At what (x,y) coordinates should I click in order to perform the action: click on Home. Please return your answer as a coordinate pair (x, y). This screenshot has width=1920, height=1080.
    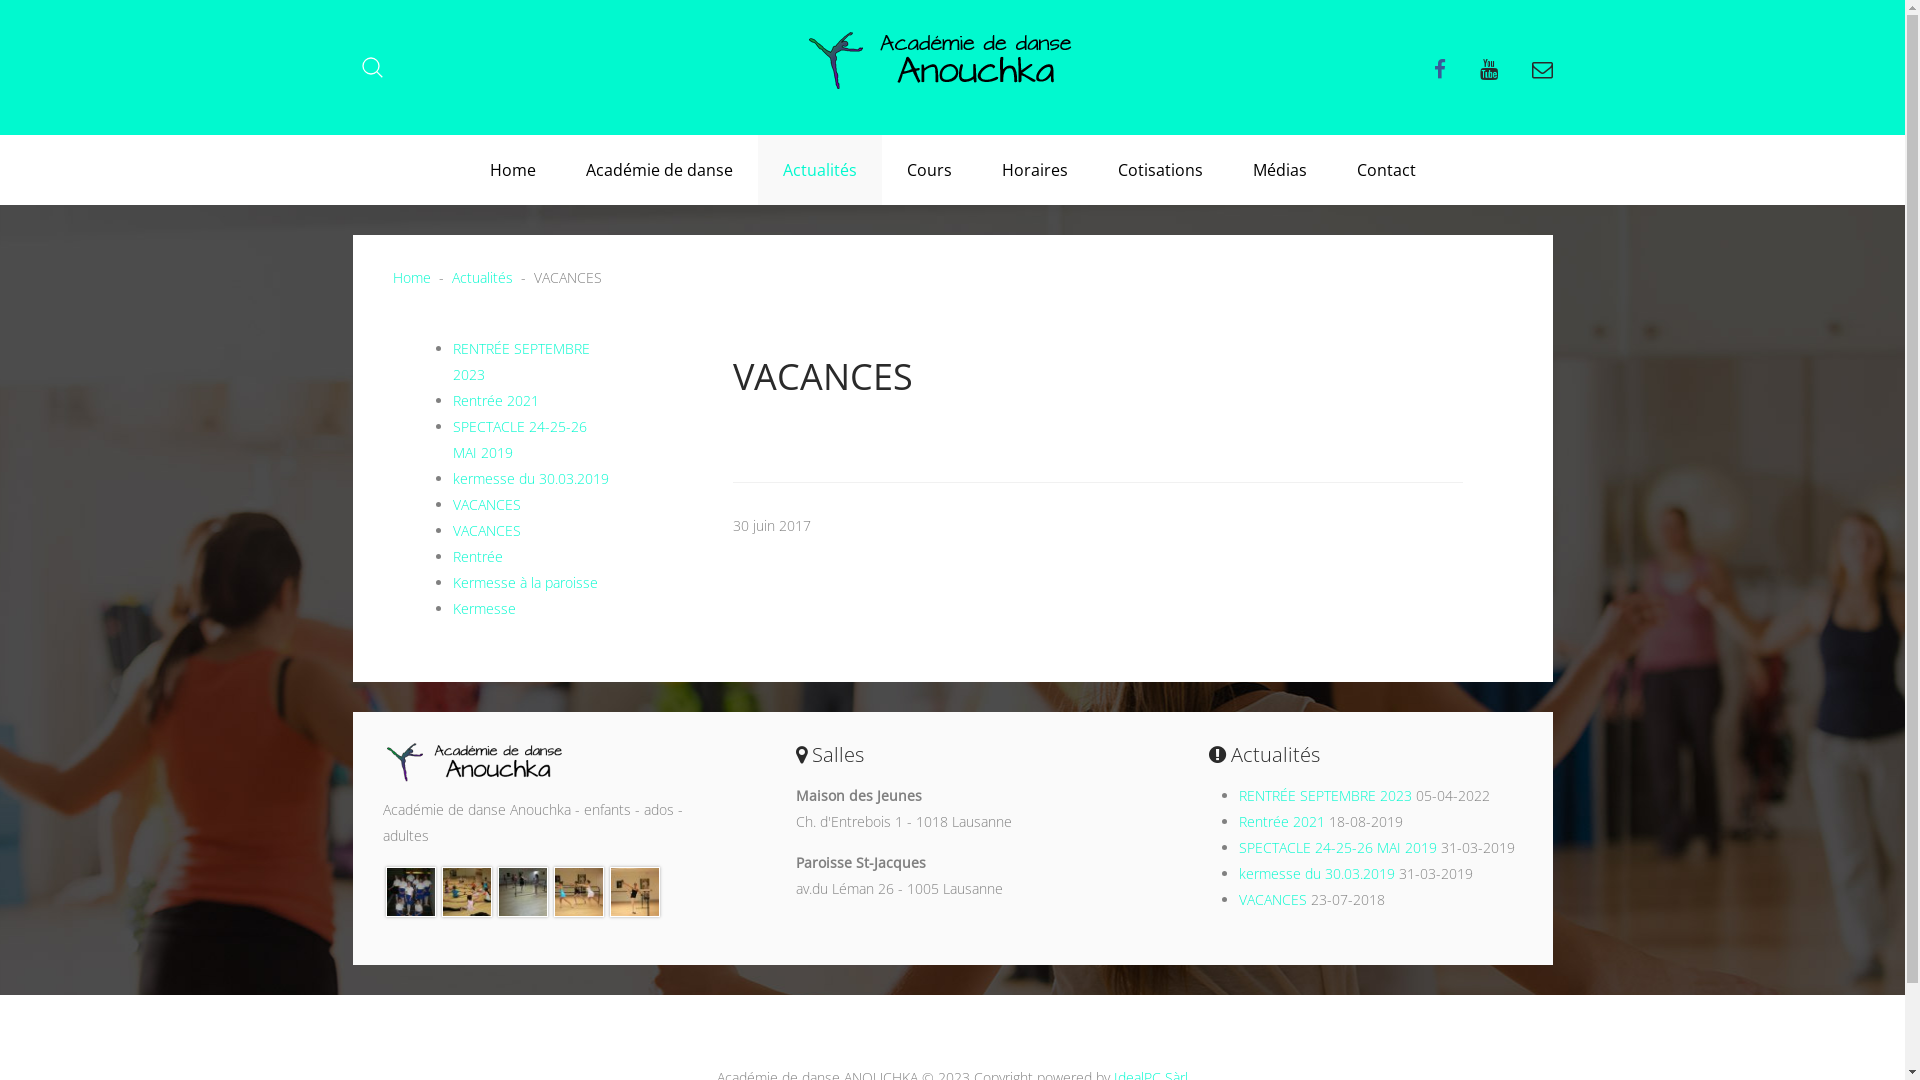
    Looking at the image, I should click on (411, 278).